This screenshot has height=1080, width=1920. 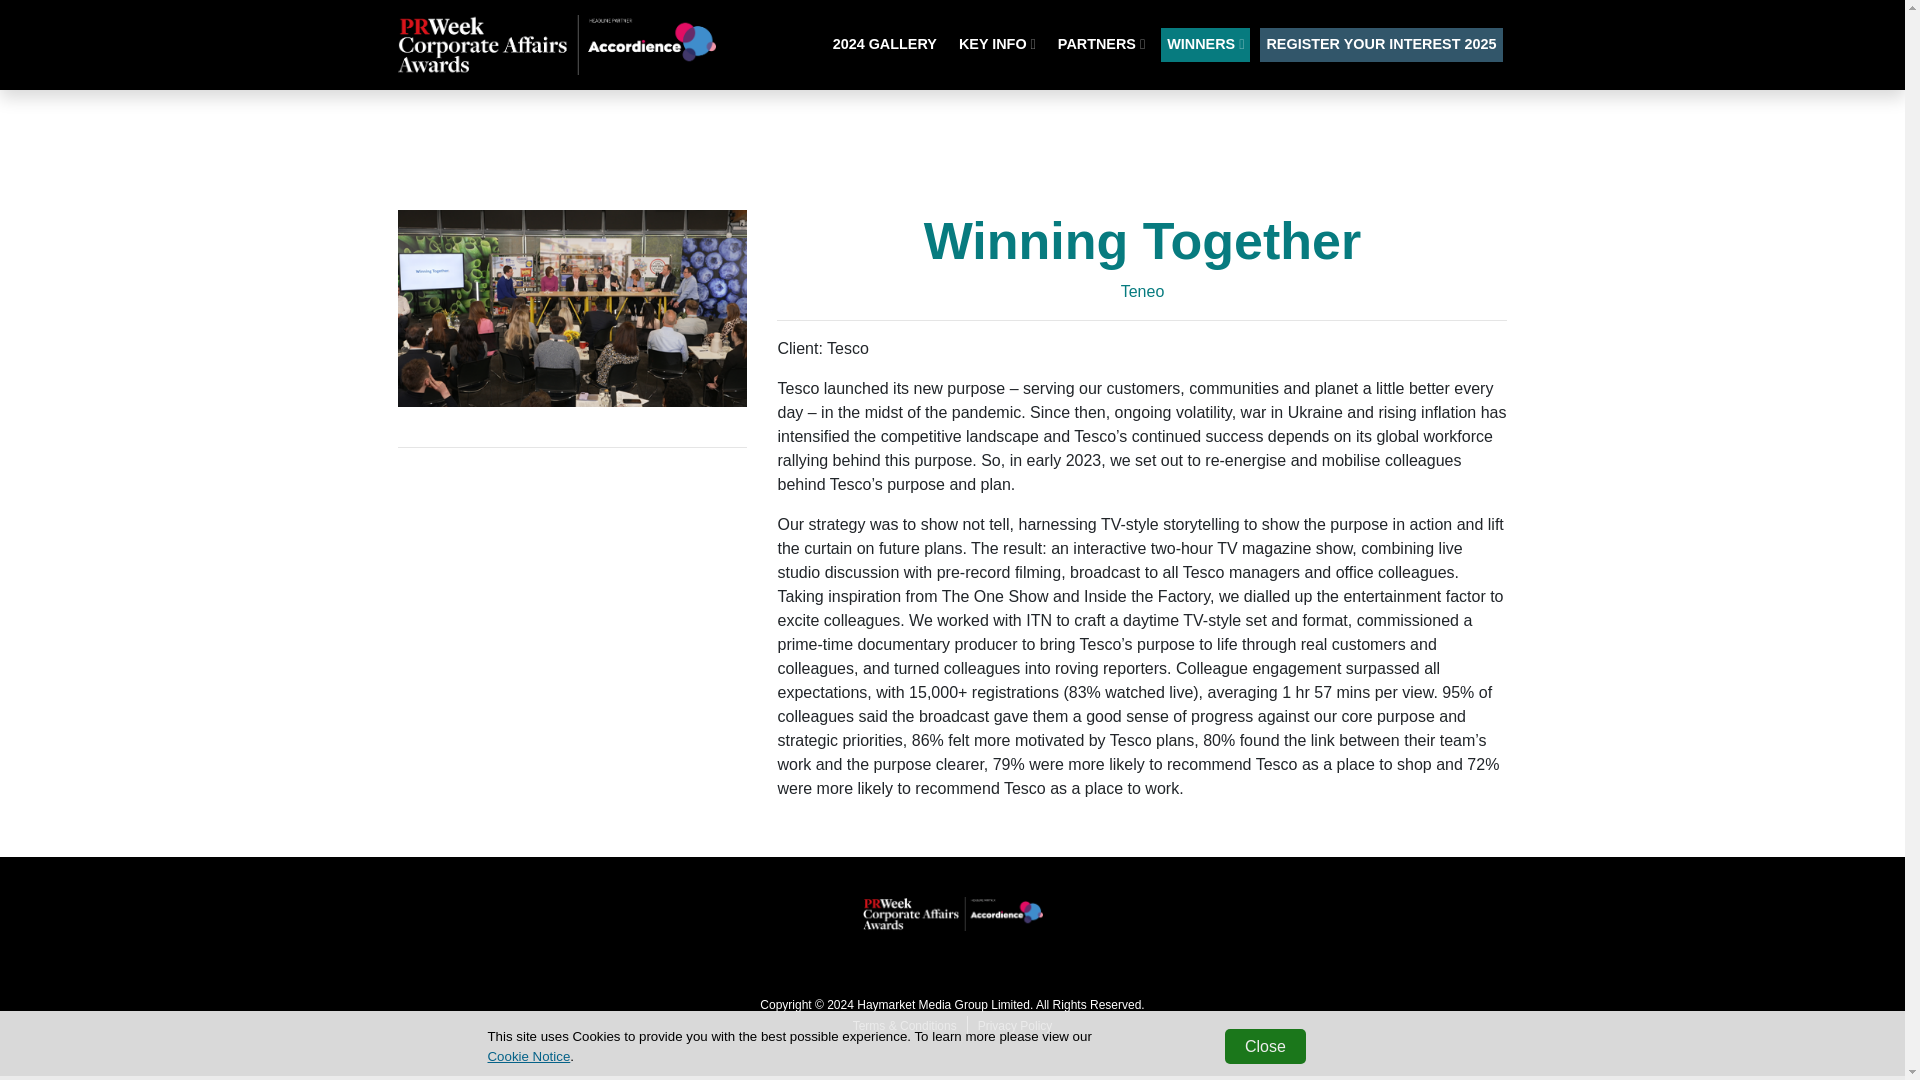 I want to click on Cookie Notice, so click(x=528, y=1056).